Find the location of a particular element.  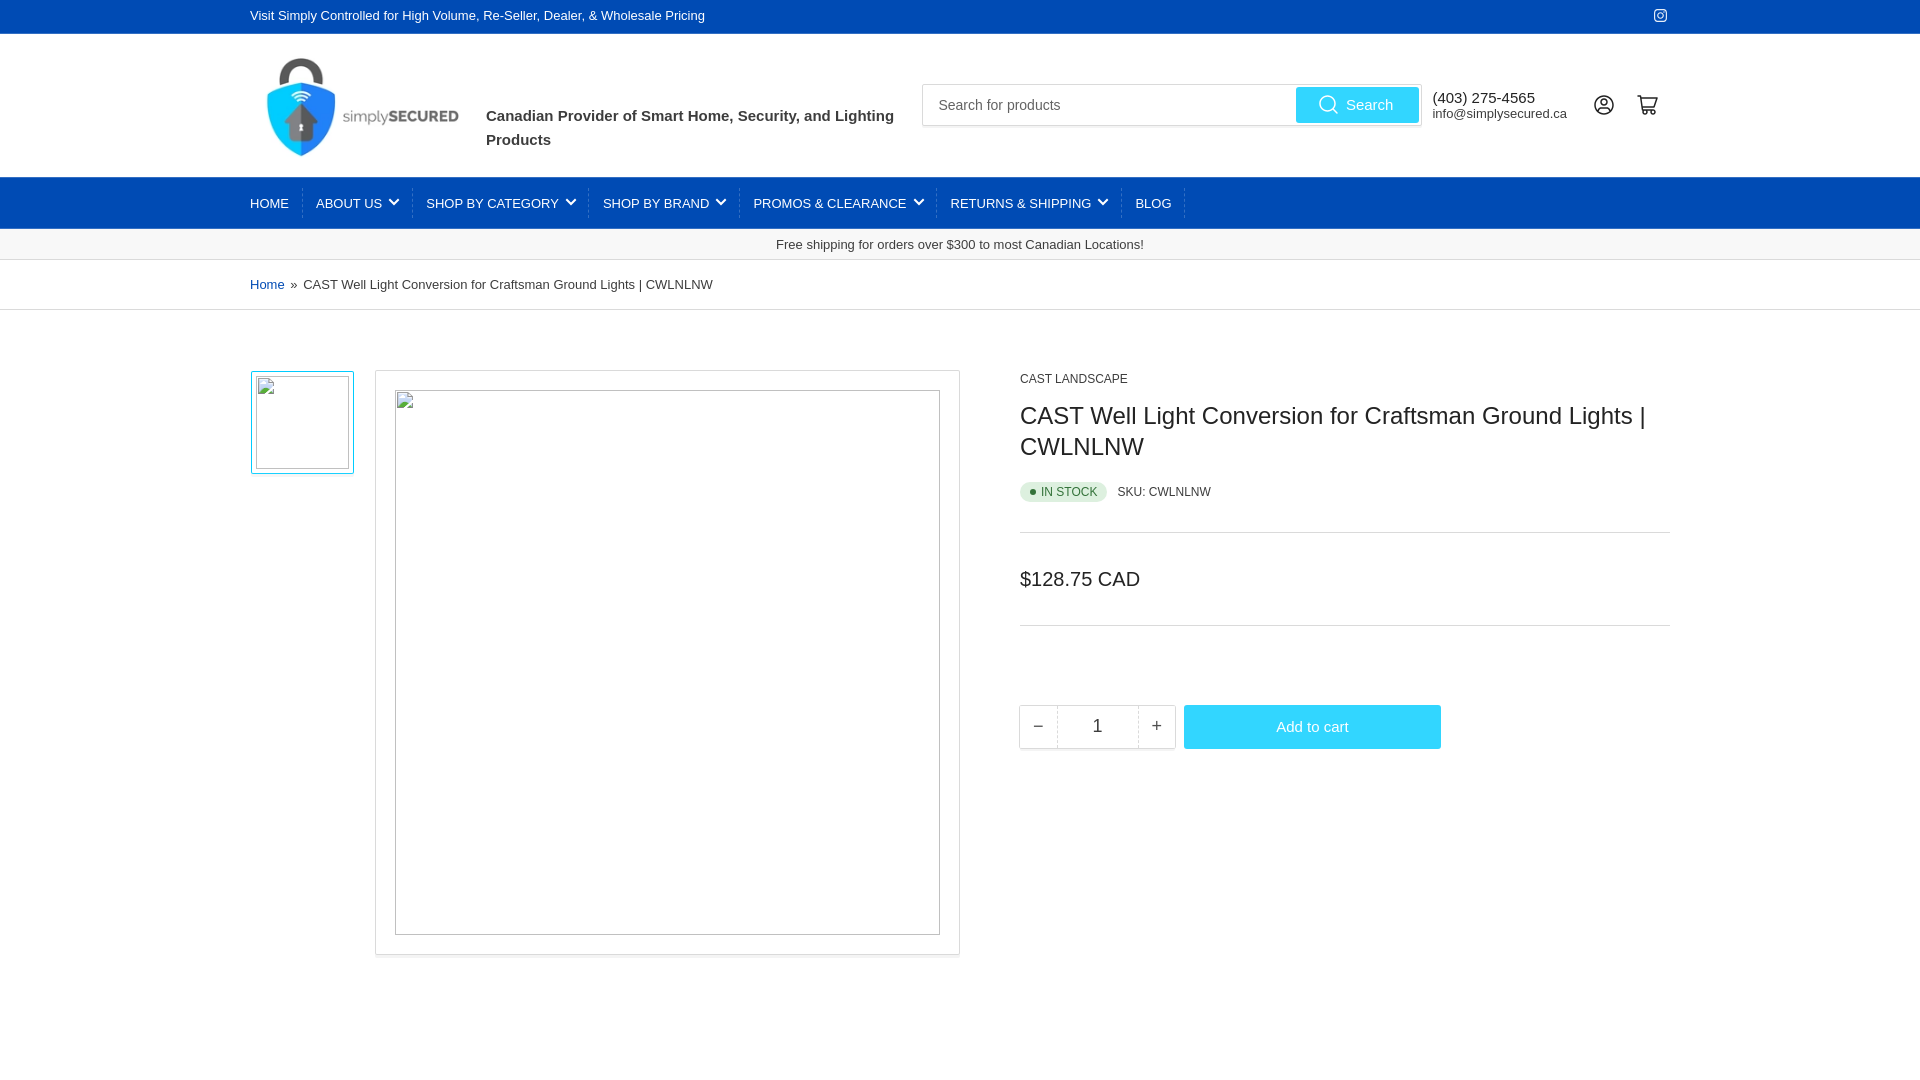

1 is located at coordinates (1097, 727).